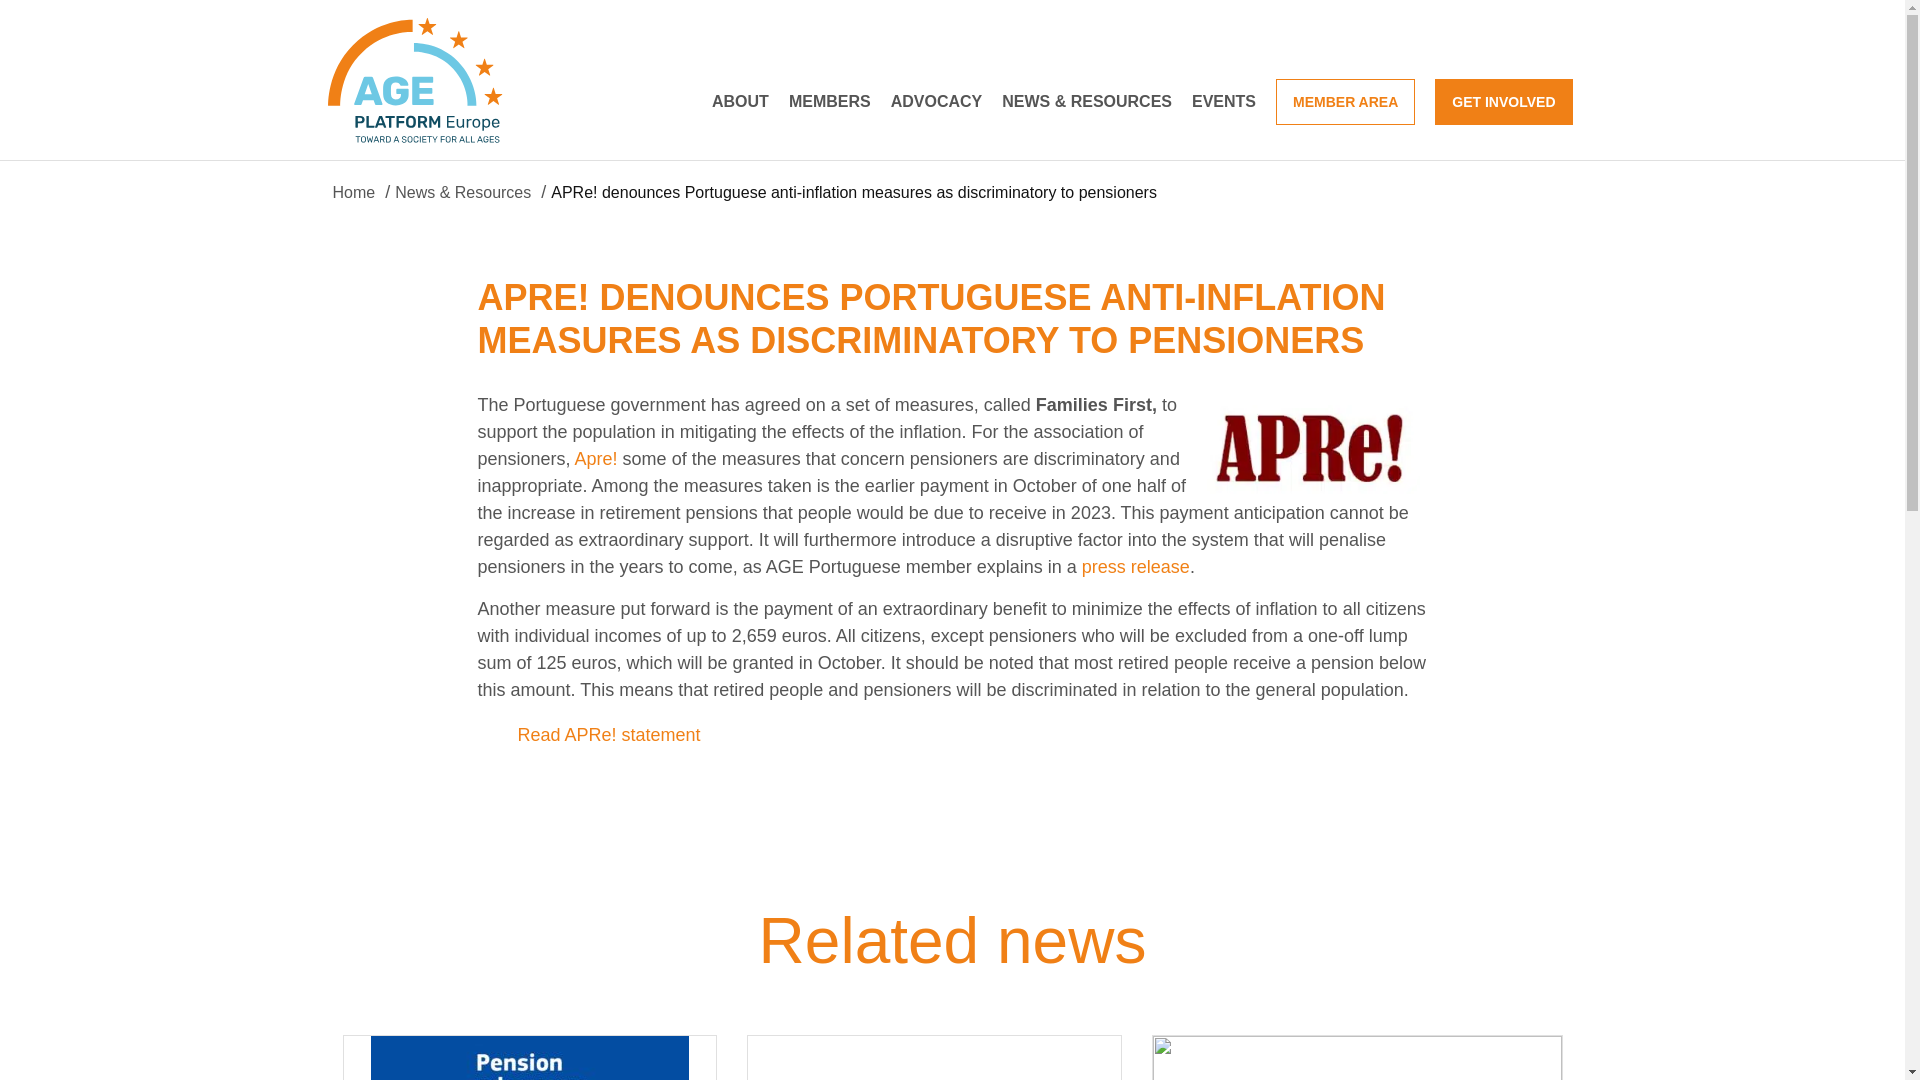  I want to click on MEMBERS, so click(830, 100).